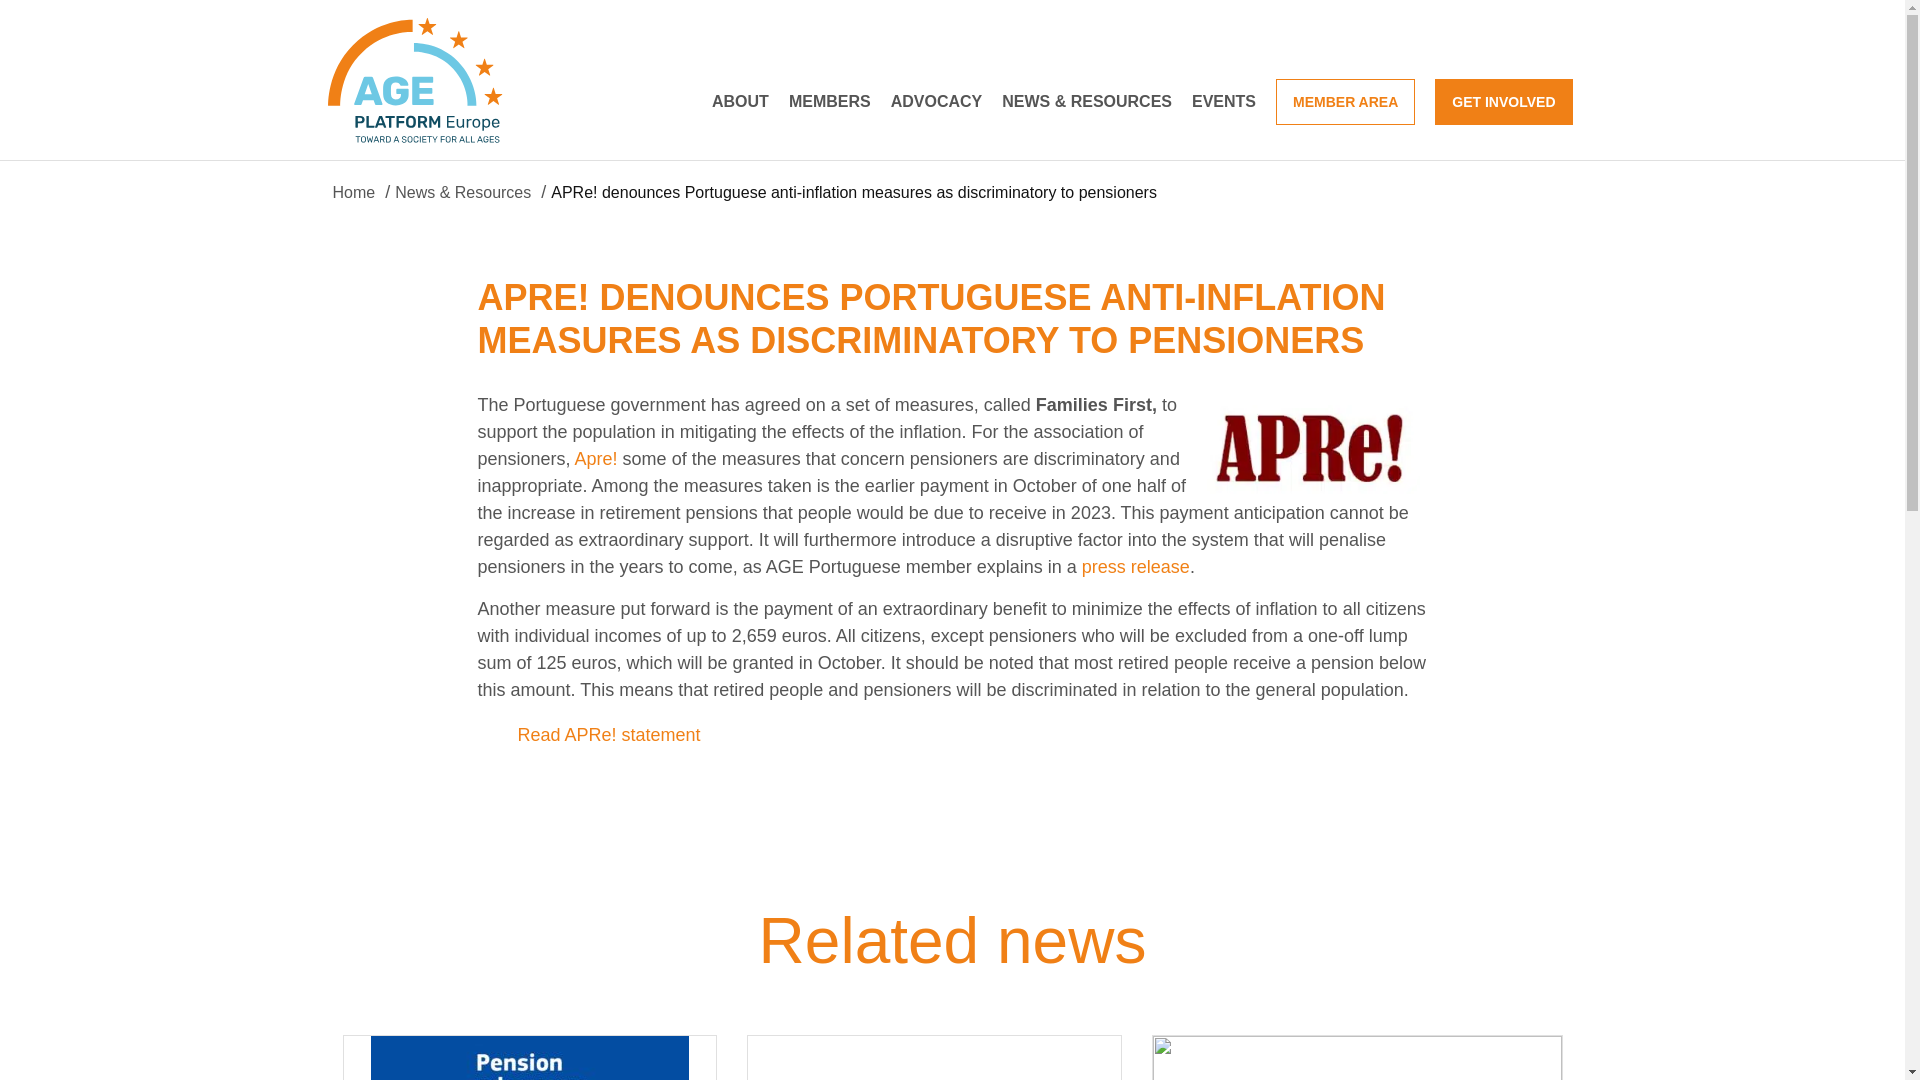  I want to click on MEMBERS, so click(830, 100).